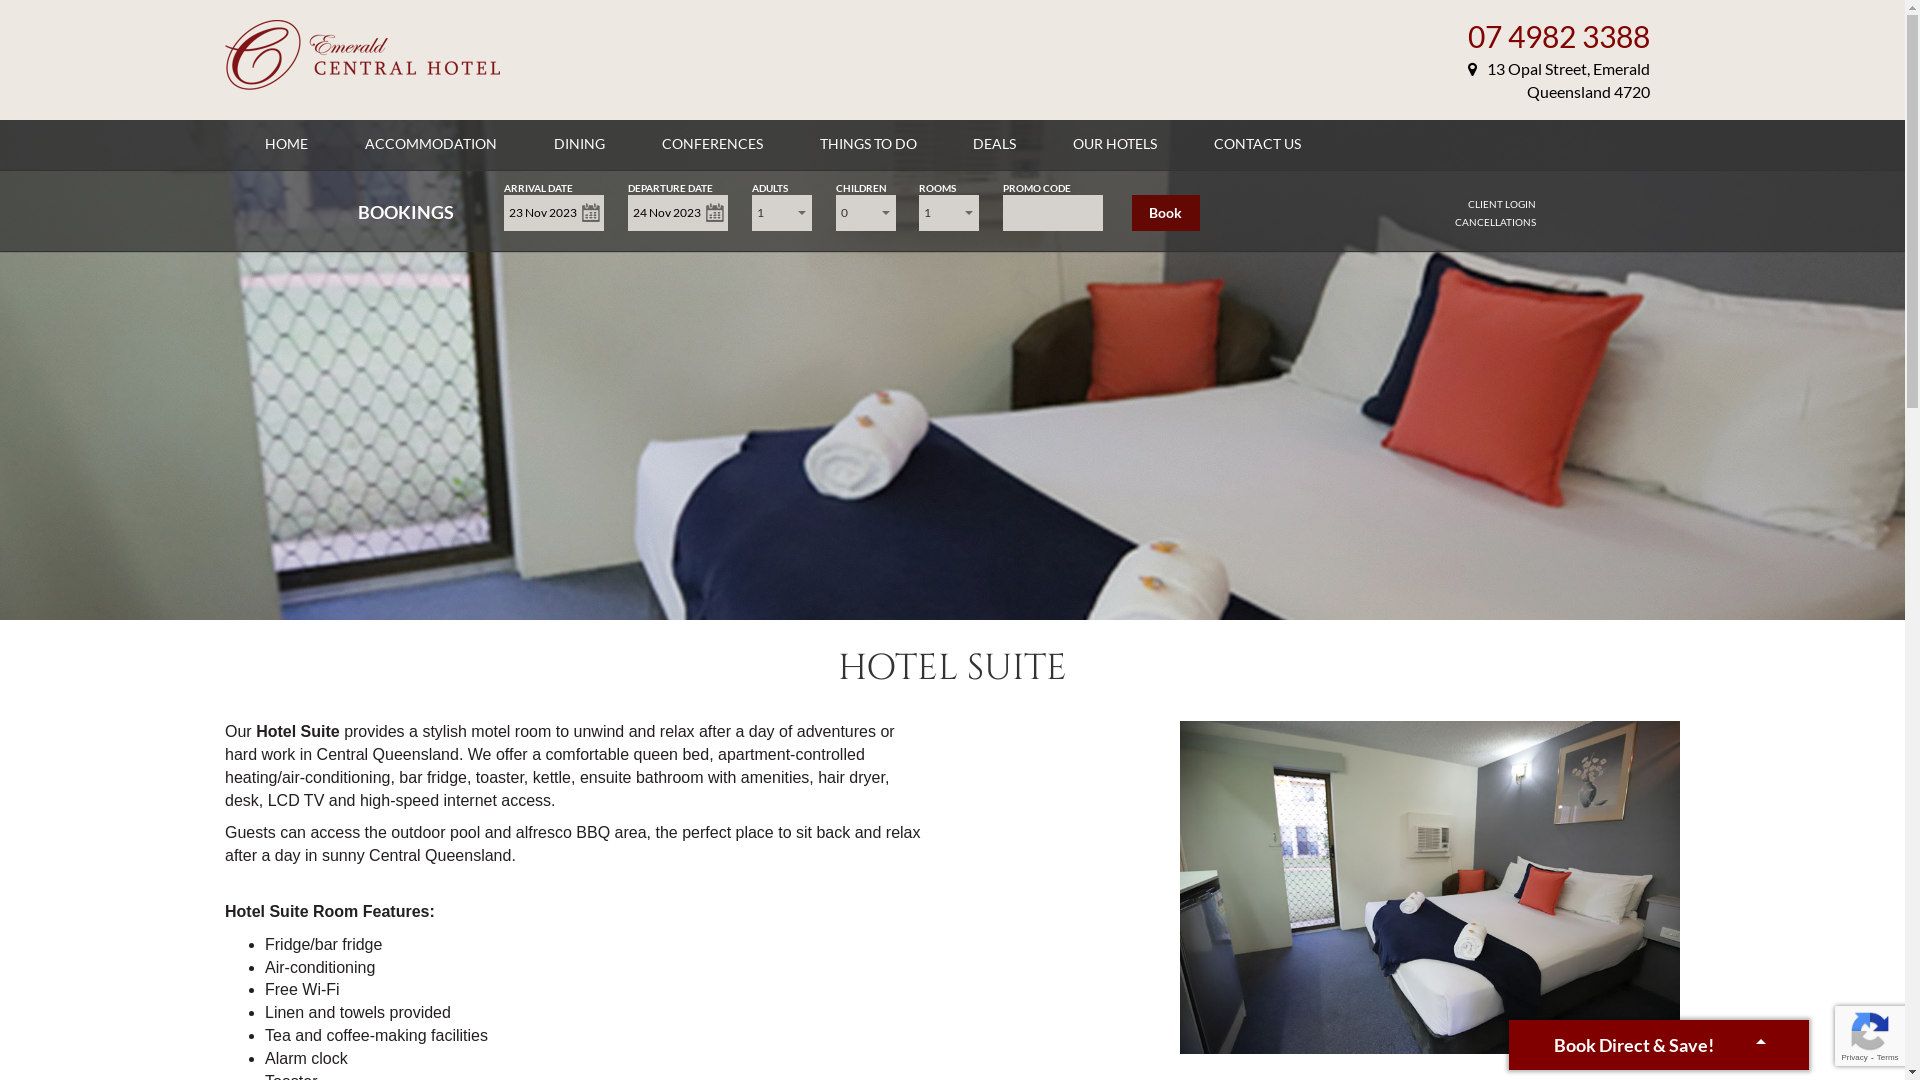  Describe the element at coordinates (1502, 204) in the screenshot. I see `CLIENT LOGIN` at that location.